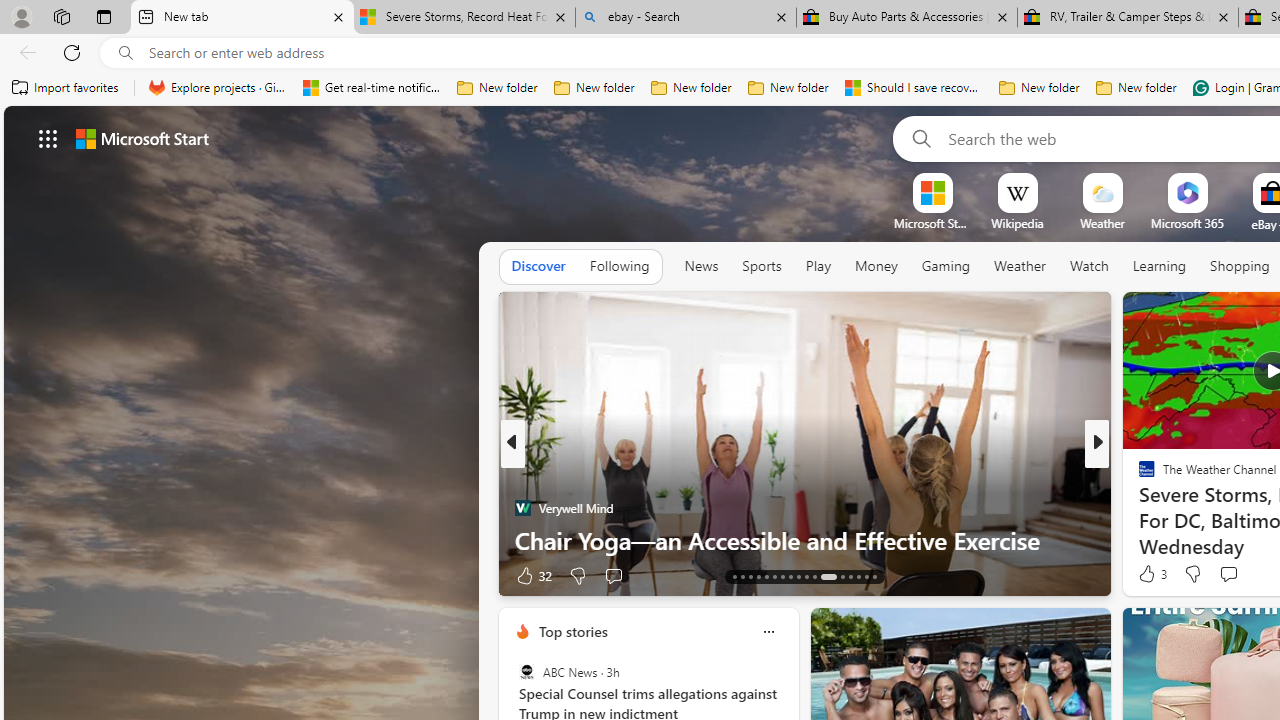 Image resolution: width=1280 pixels, height=720 pixels. What do you see at coordinates (1138, 476) in the screenshot?
I see `NBC News` at bounding box center [1138, 476].